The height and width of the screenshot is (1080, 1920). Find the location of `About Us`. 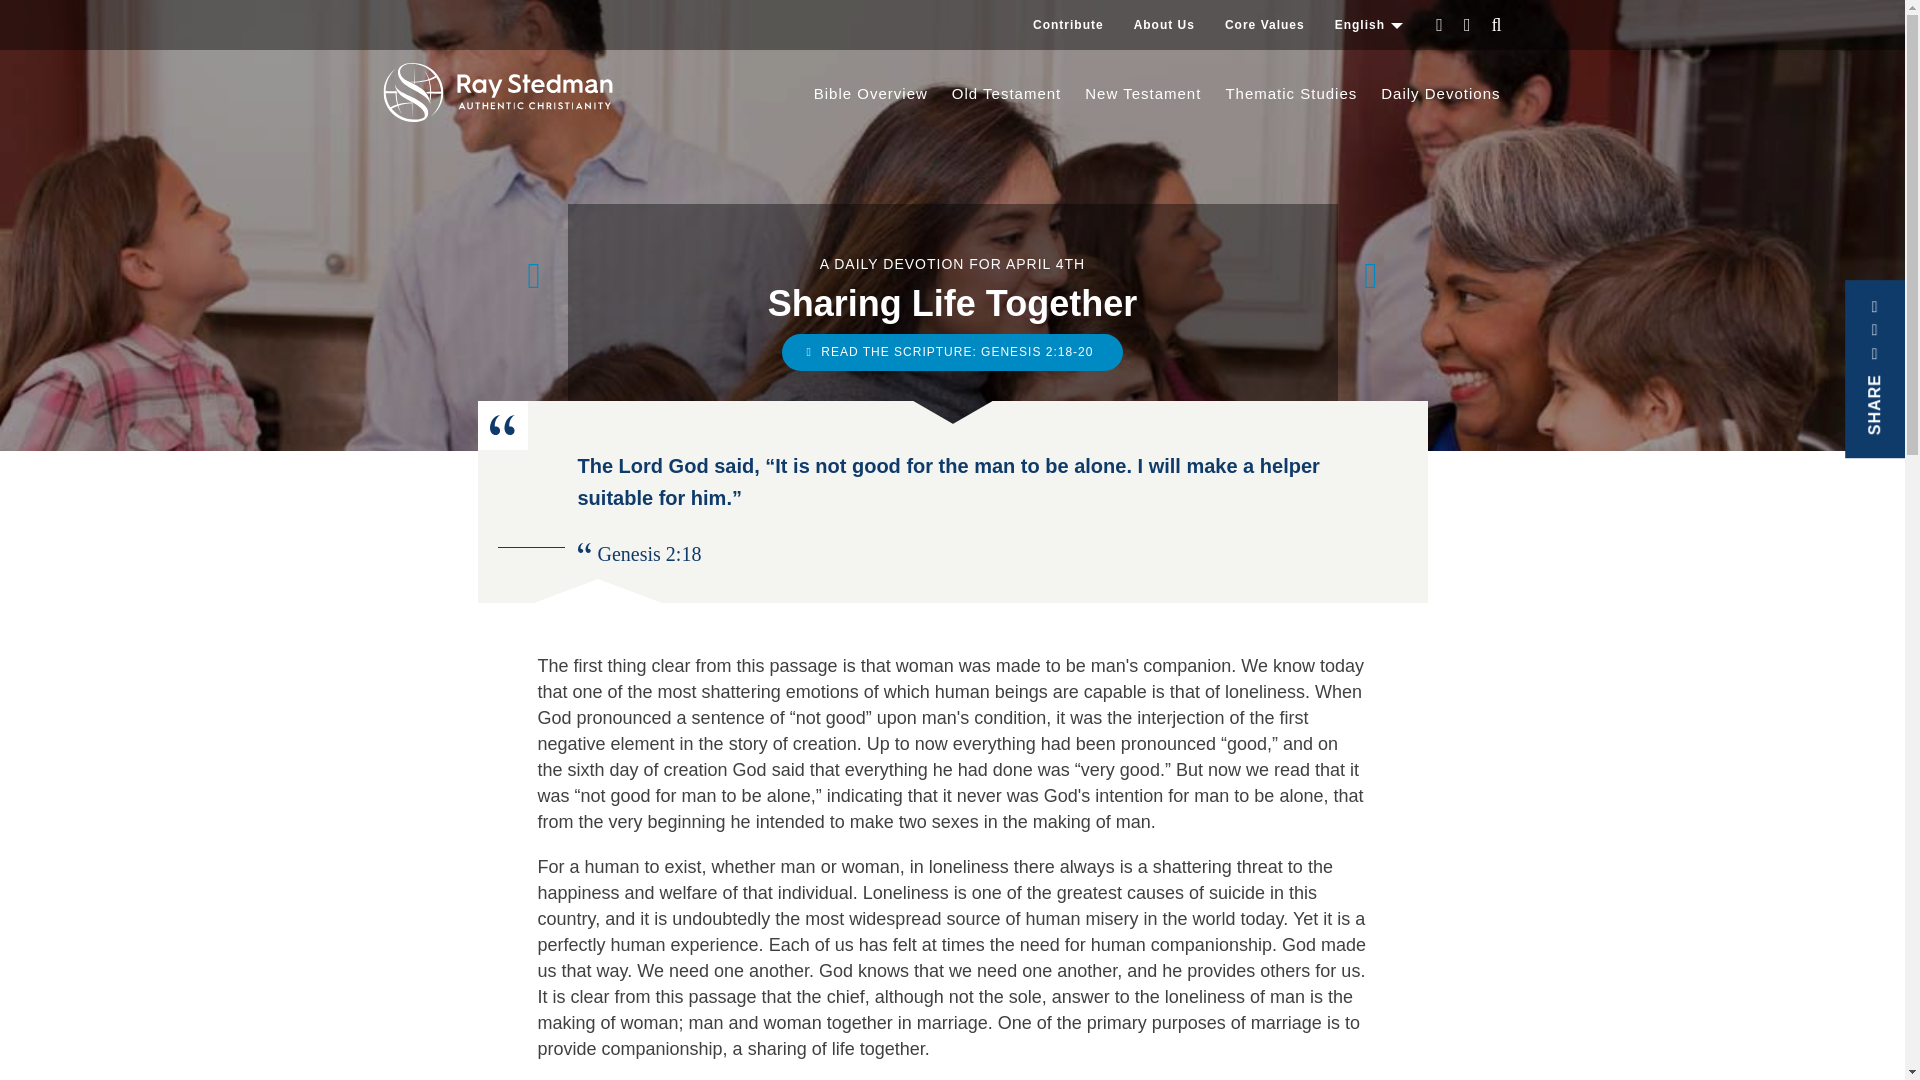

About Us is located at coordinates (1164, 24).